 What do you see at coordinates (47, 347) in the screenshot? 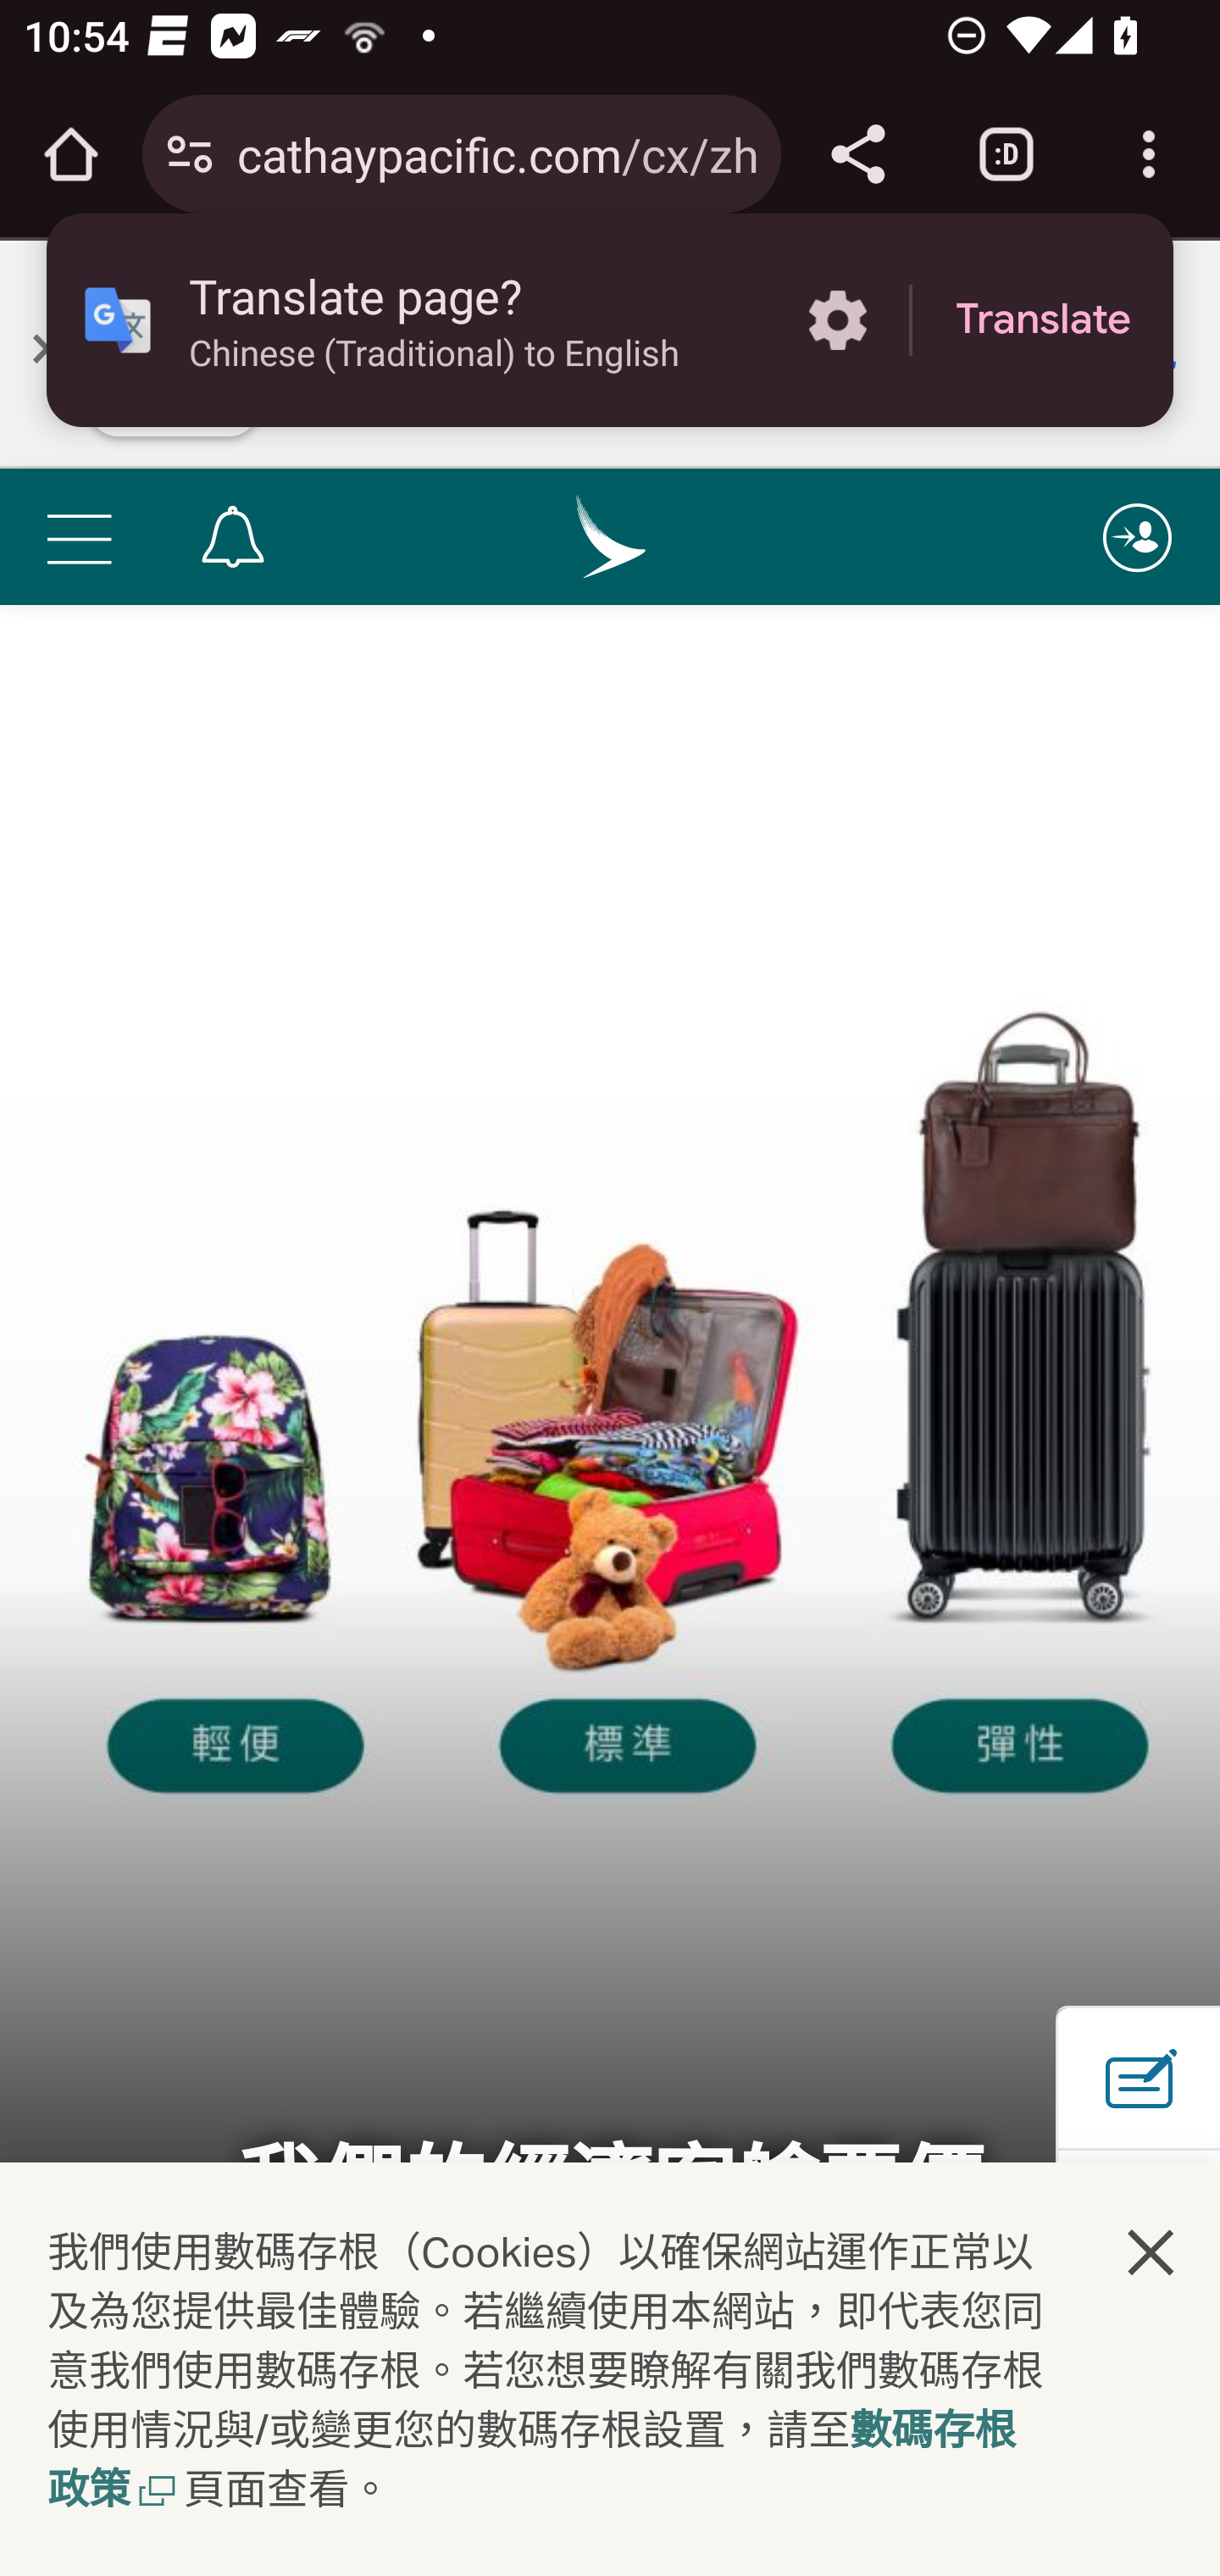
I see `×` at bounding box center [47, 347].